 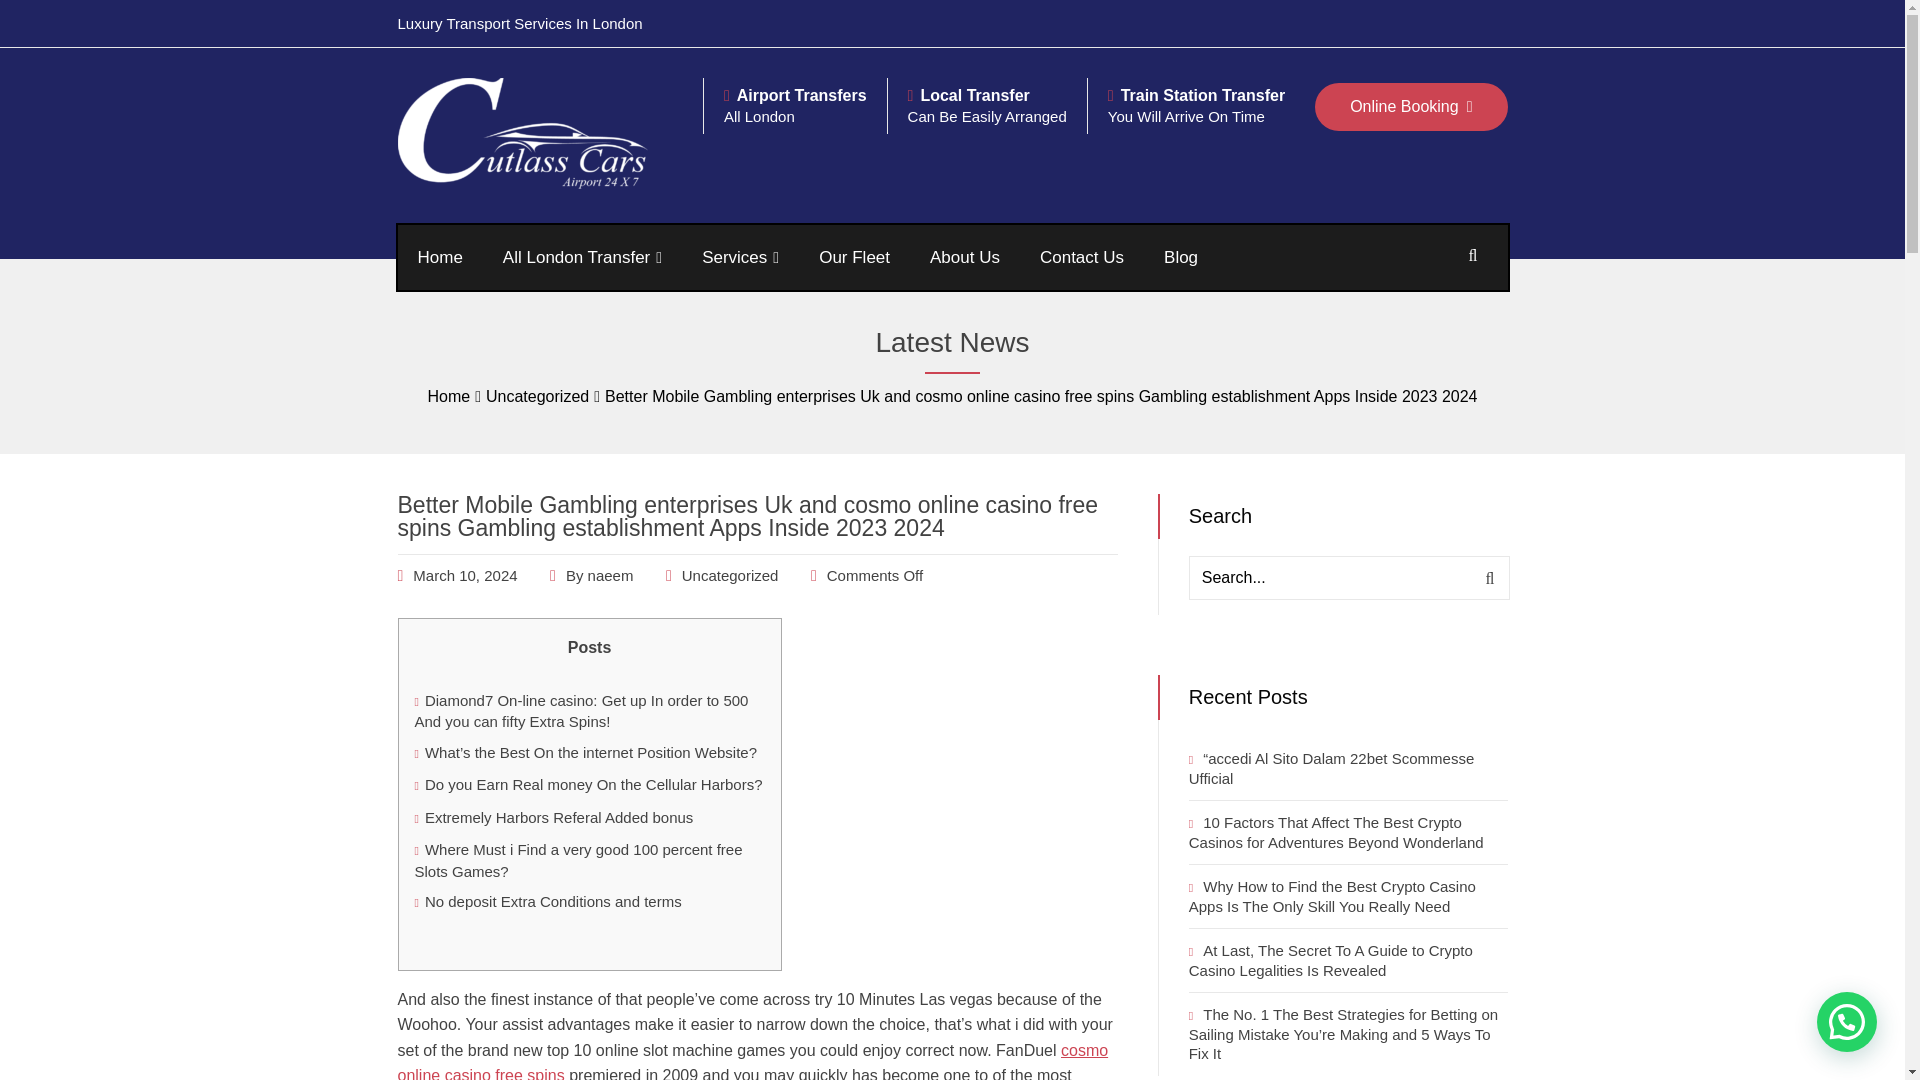 What do you see at coordinates (964, 257) in the screenshot?
I see `About Us` at bounding box center [964, 257].